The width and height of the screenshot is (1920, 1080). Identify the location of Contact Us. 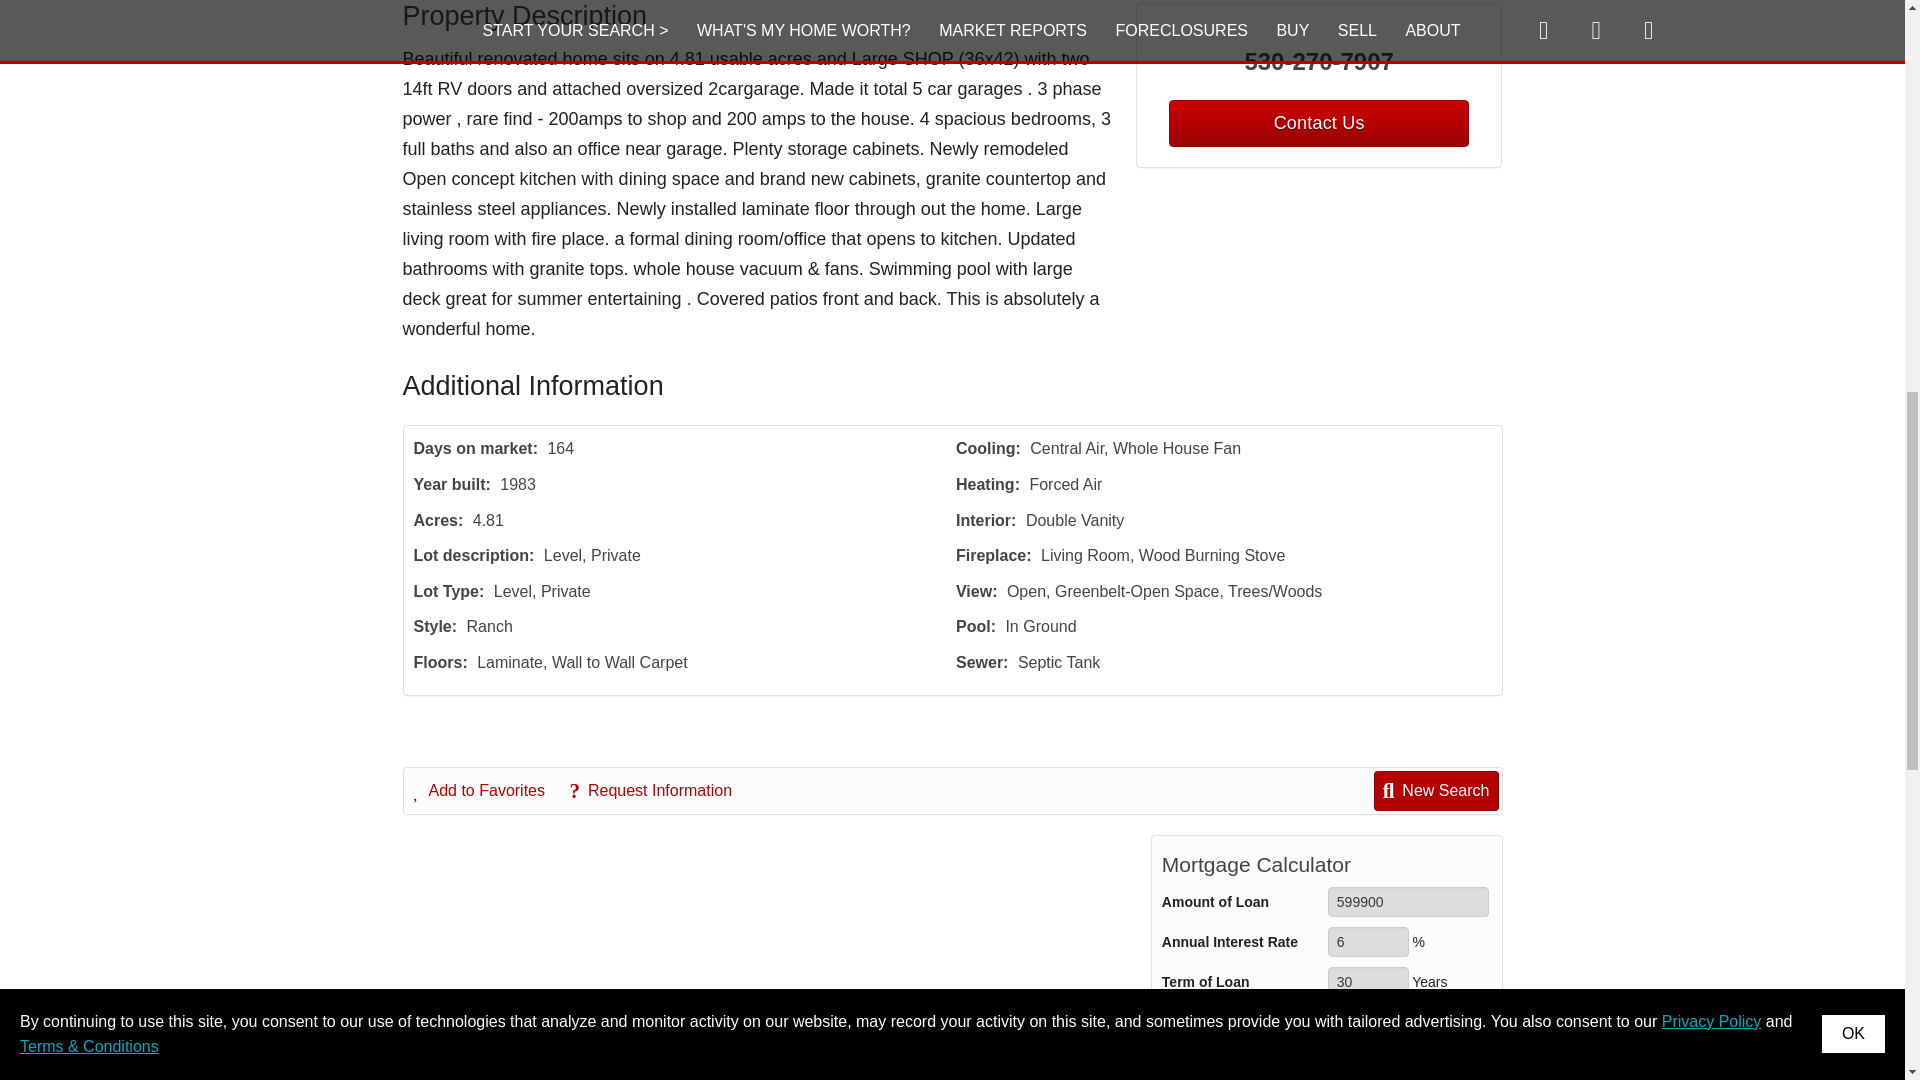
(1318, 123).